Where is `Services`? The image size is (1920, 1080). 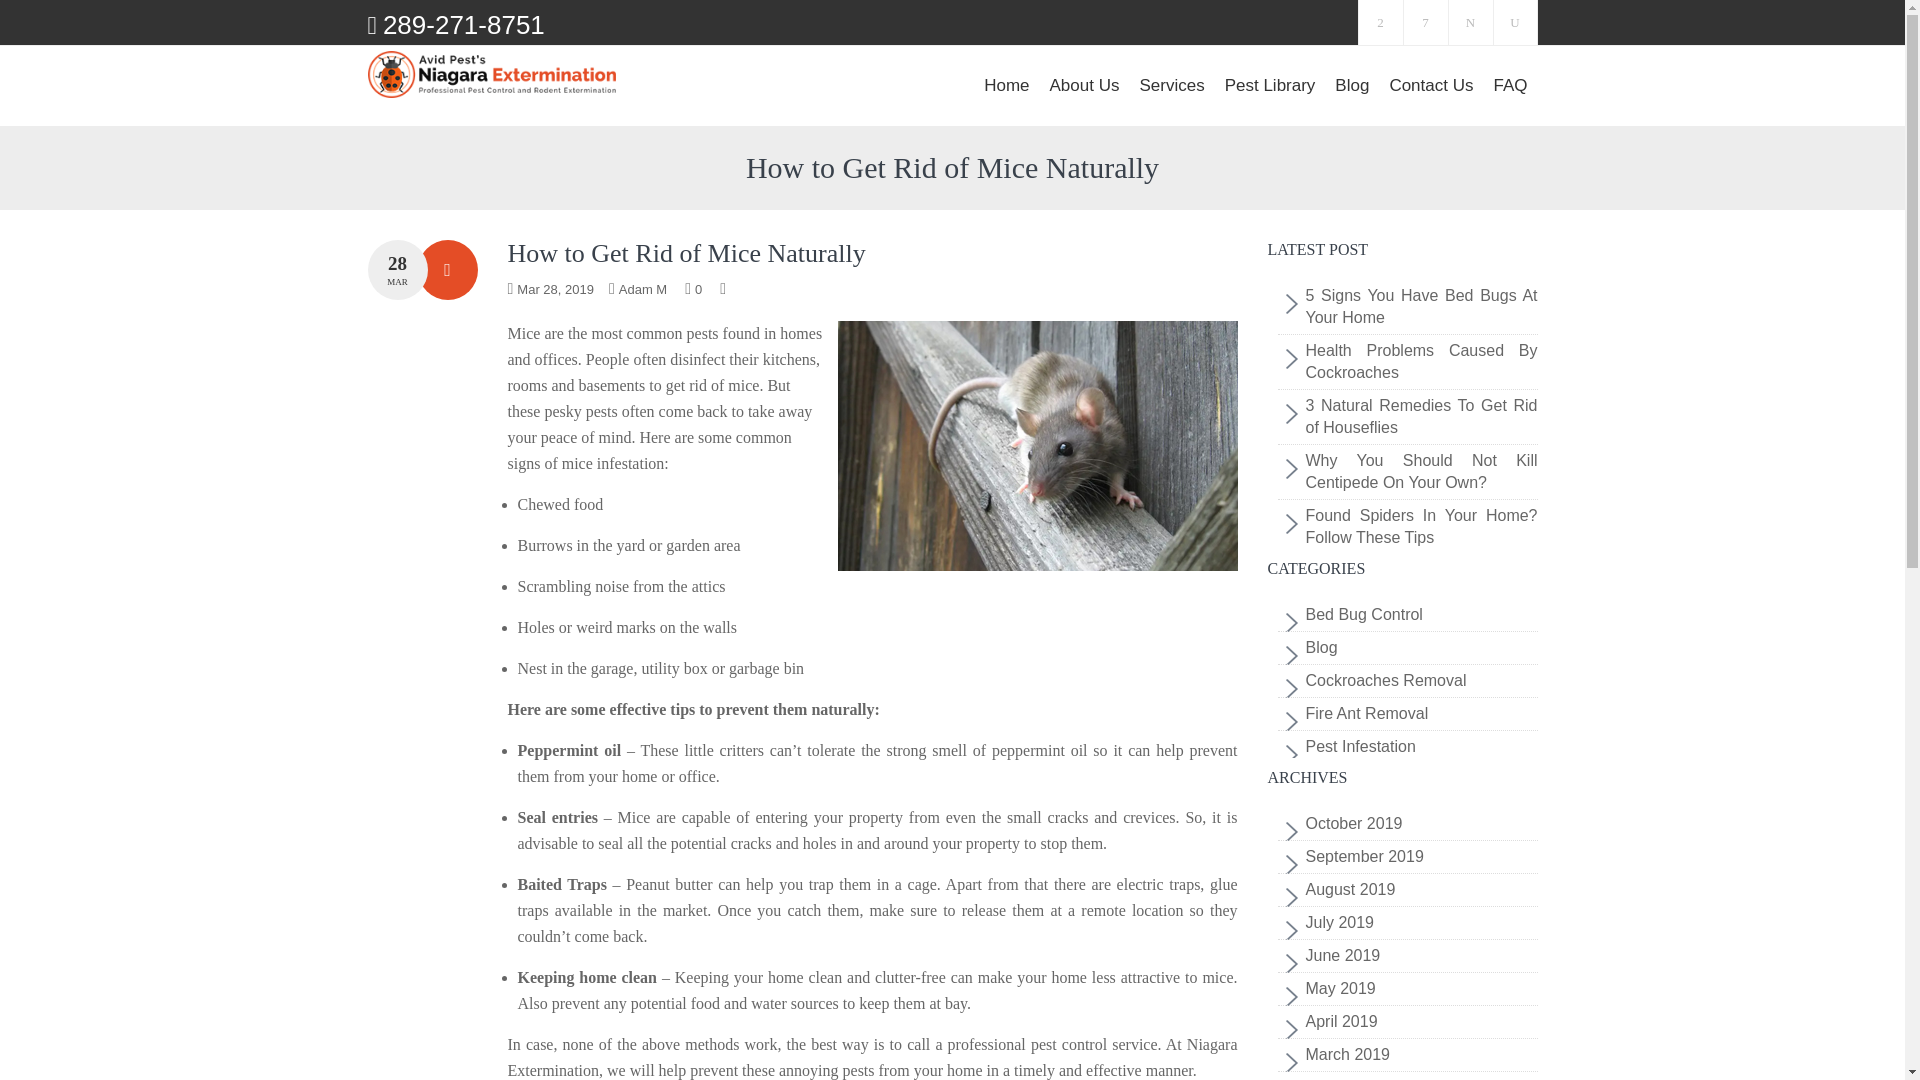 Services is located at coordinates (1170, 86).